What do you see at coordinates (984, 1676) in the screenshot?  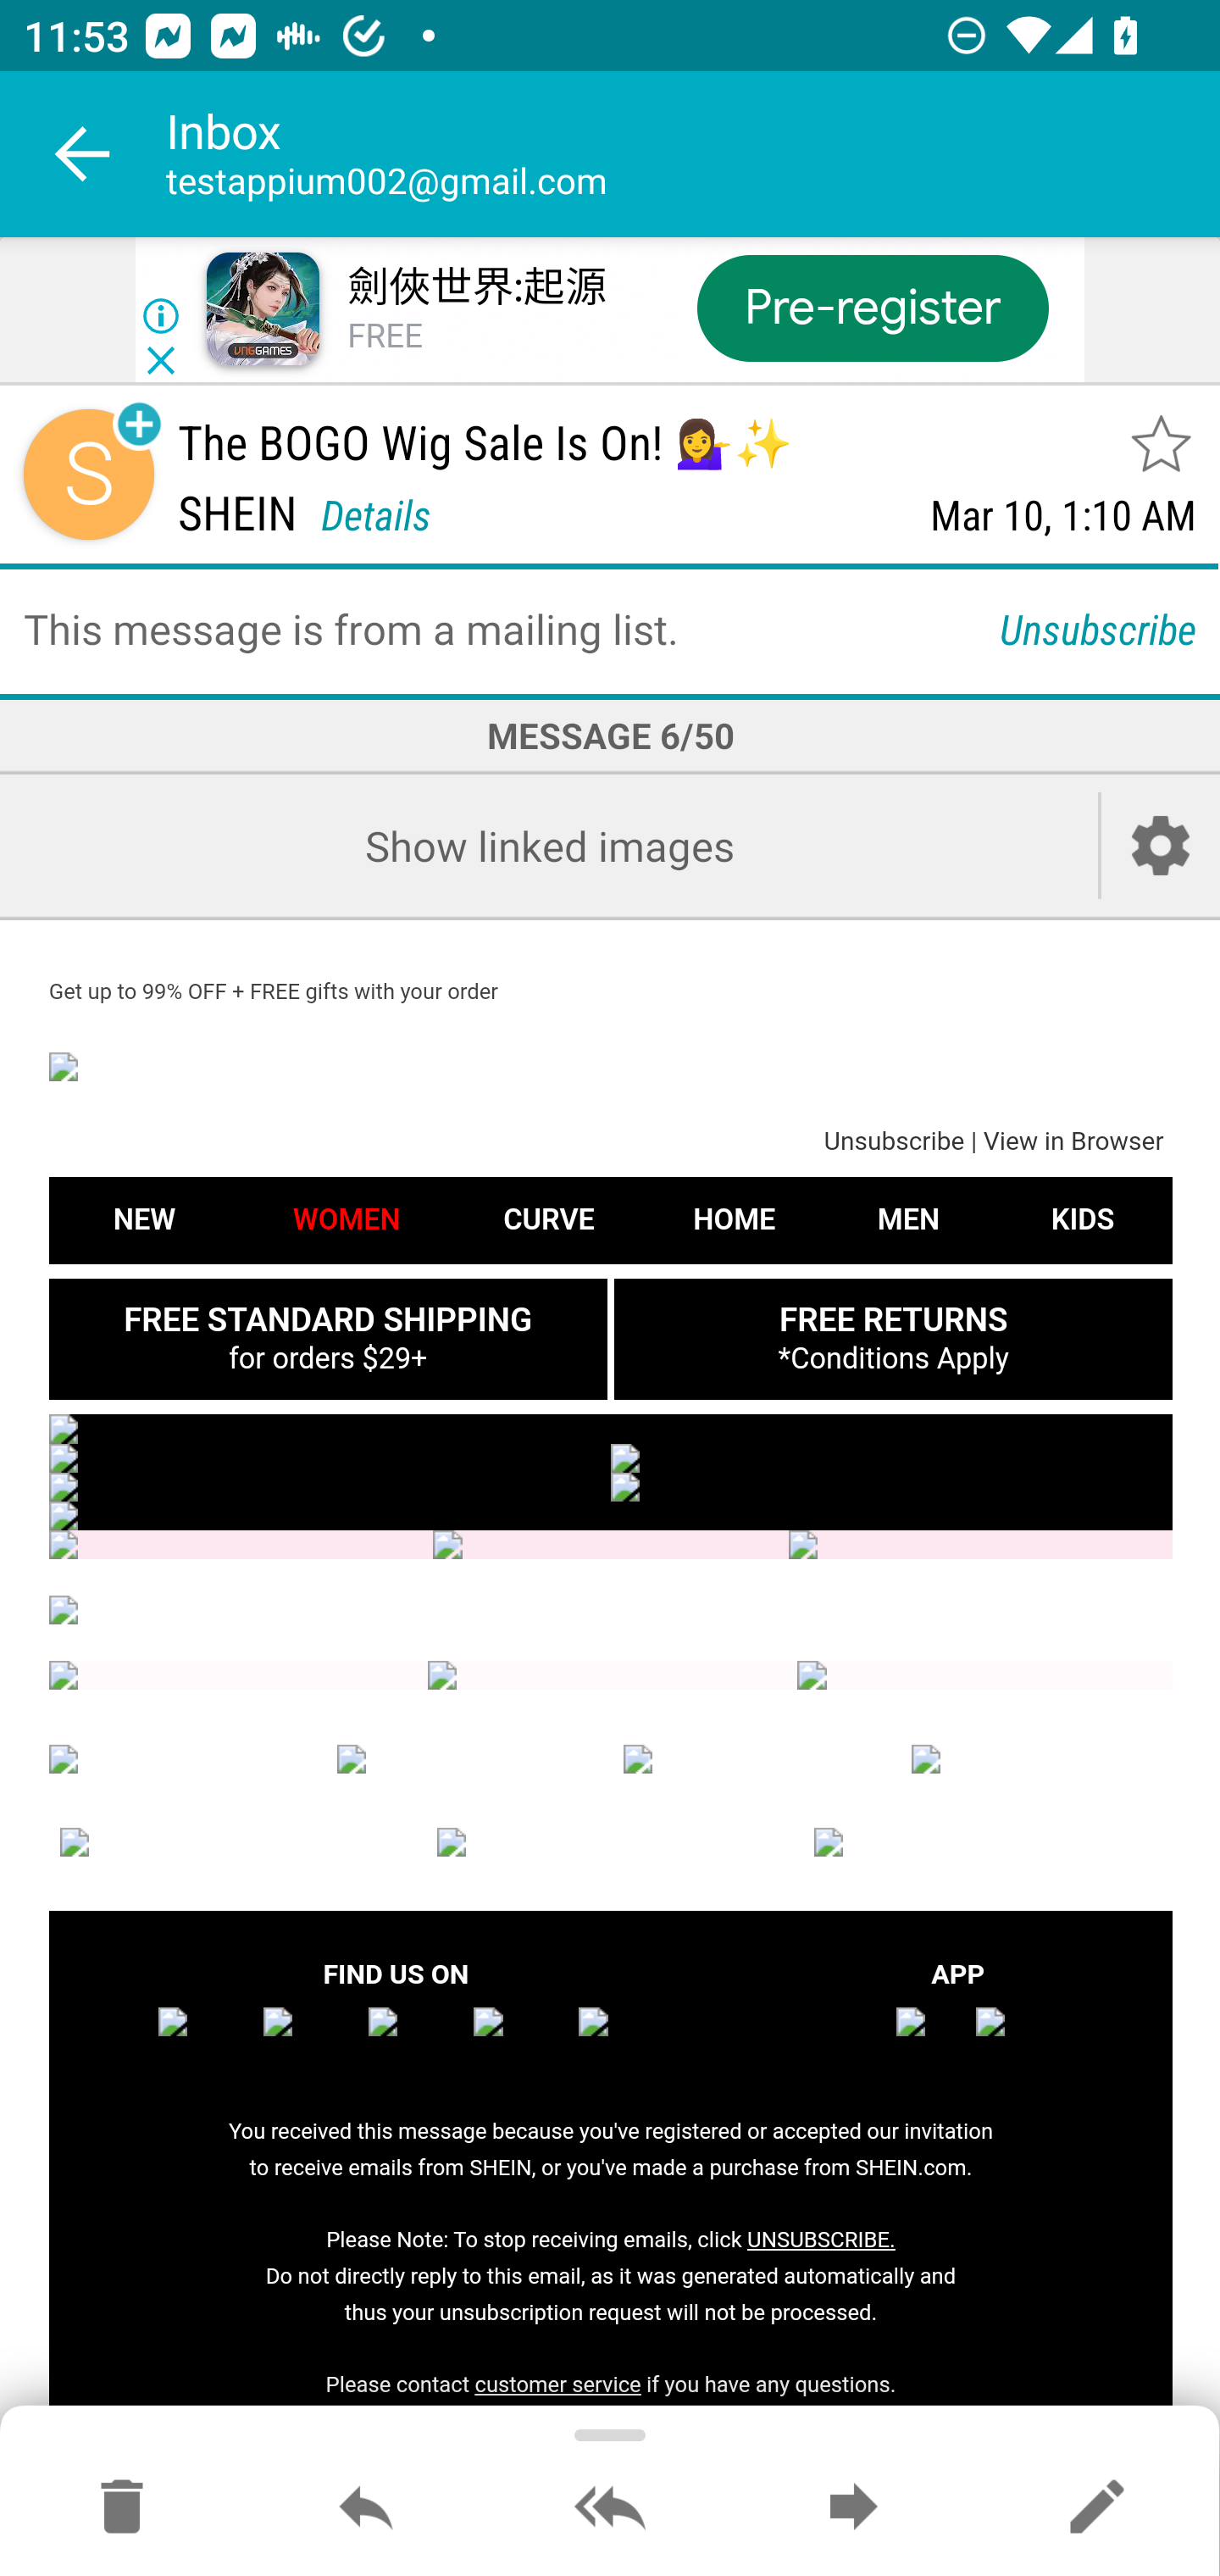 I see `Find Us On Social` at bounding box center [984, 1676].